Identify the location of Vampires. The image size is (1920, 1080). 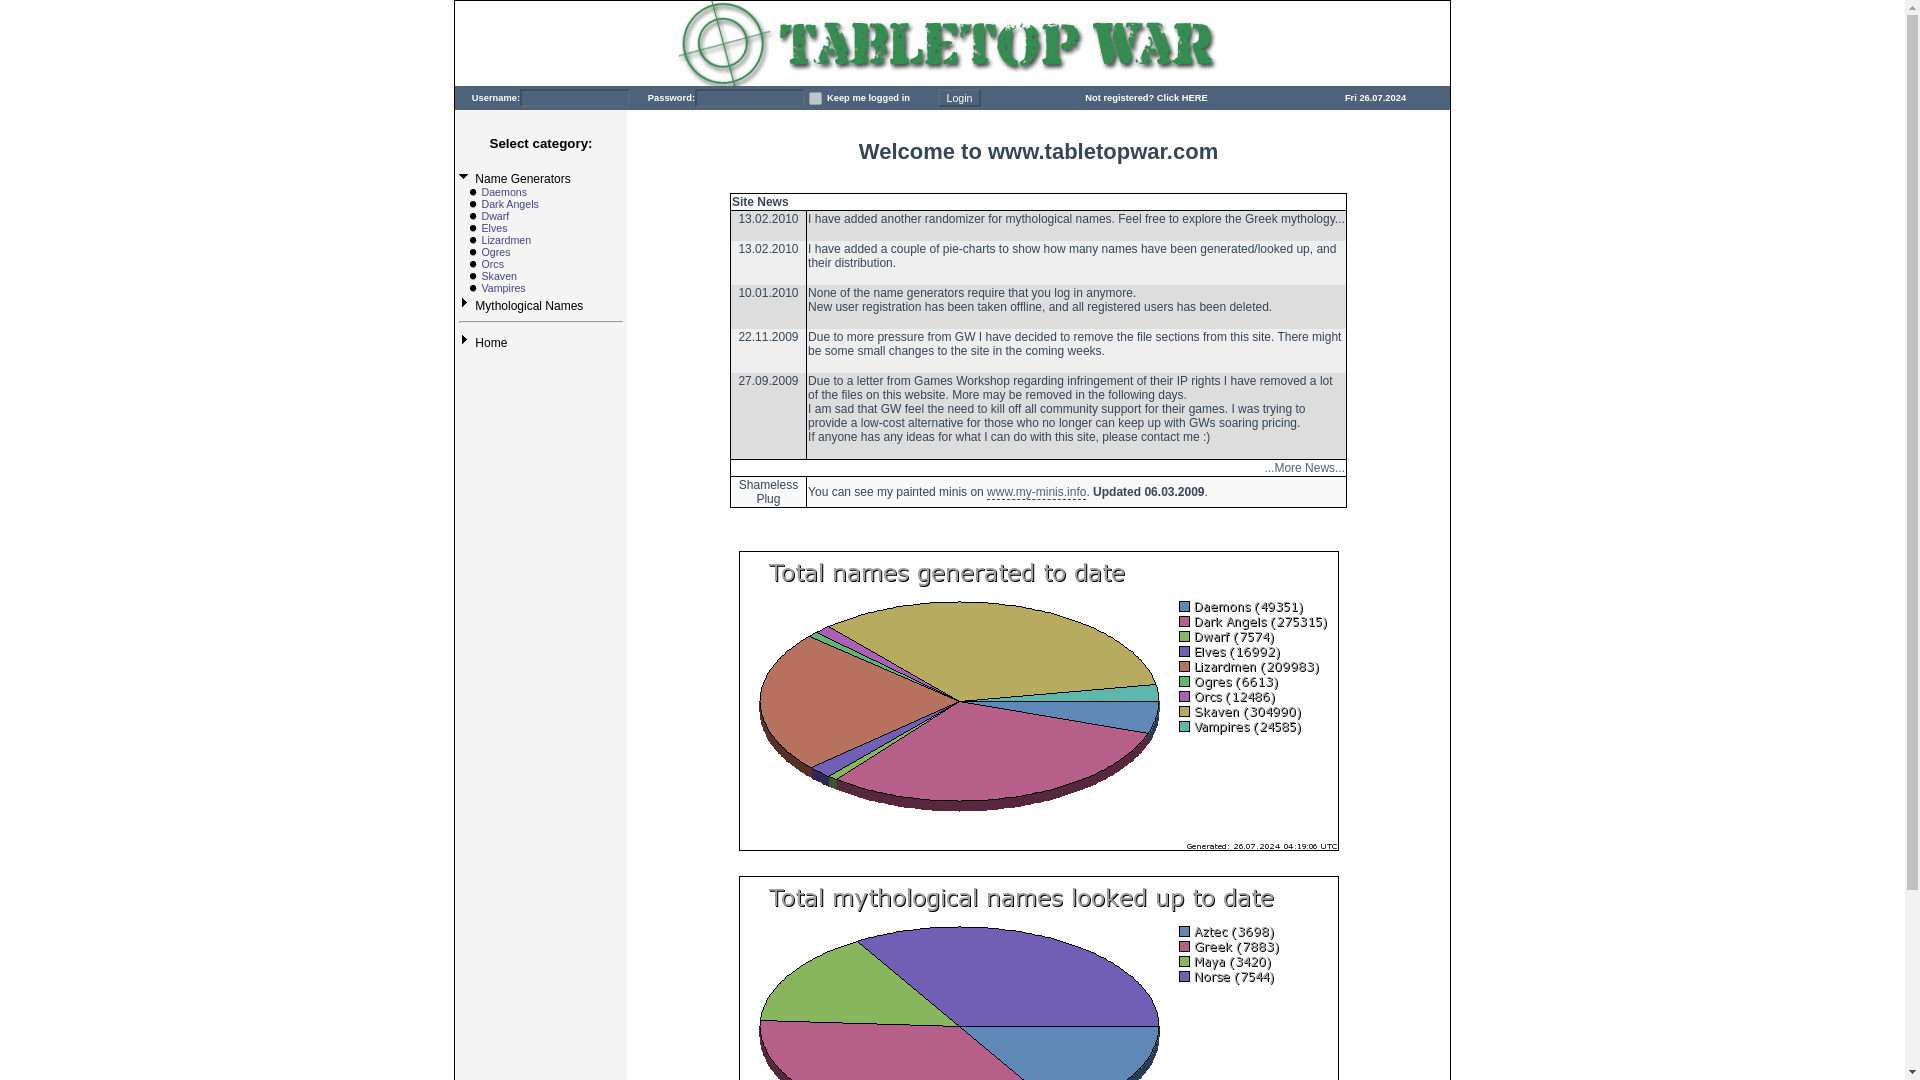
(502, 287).